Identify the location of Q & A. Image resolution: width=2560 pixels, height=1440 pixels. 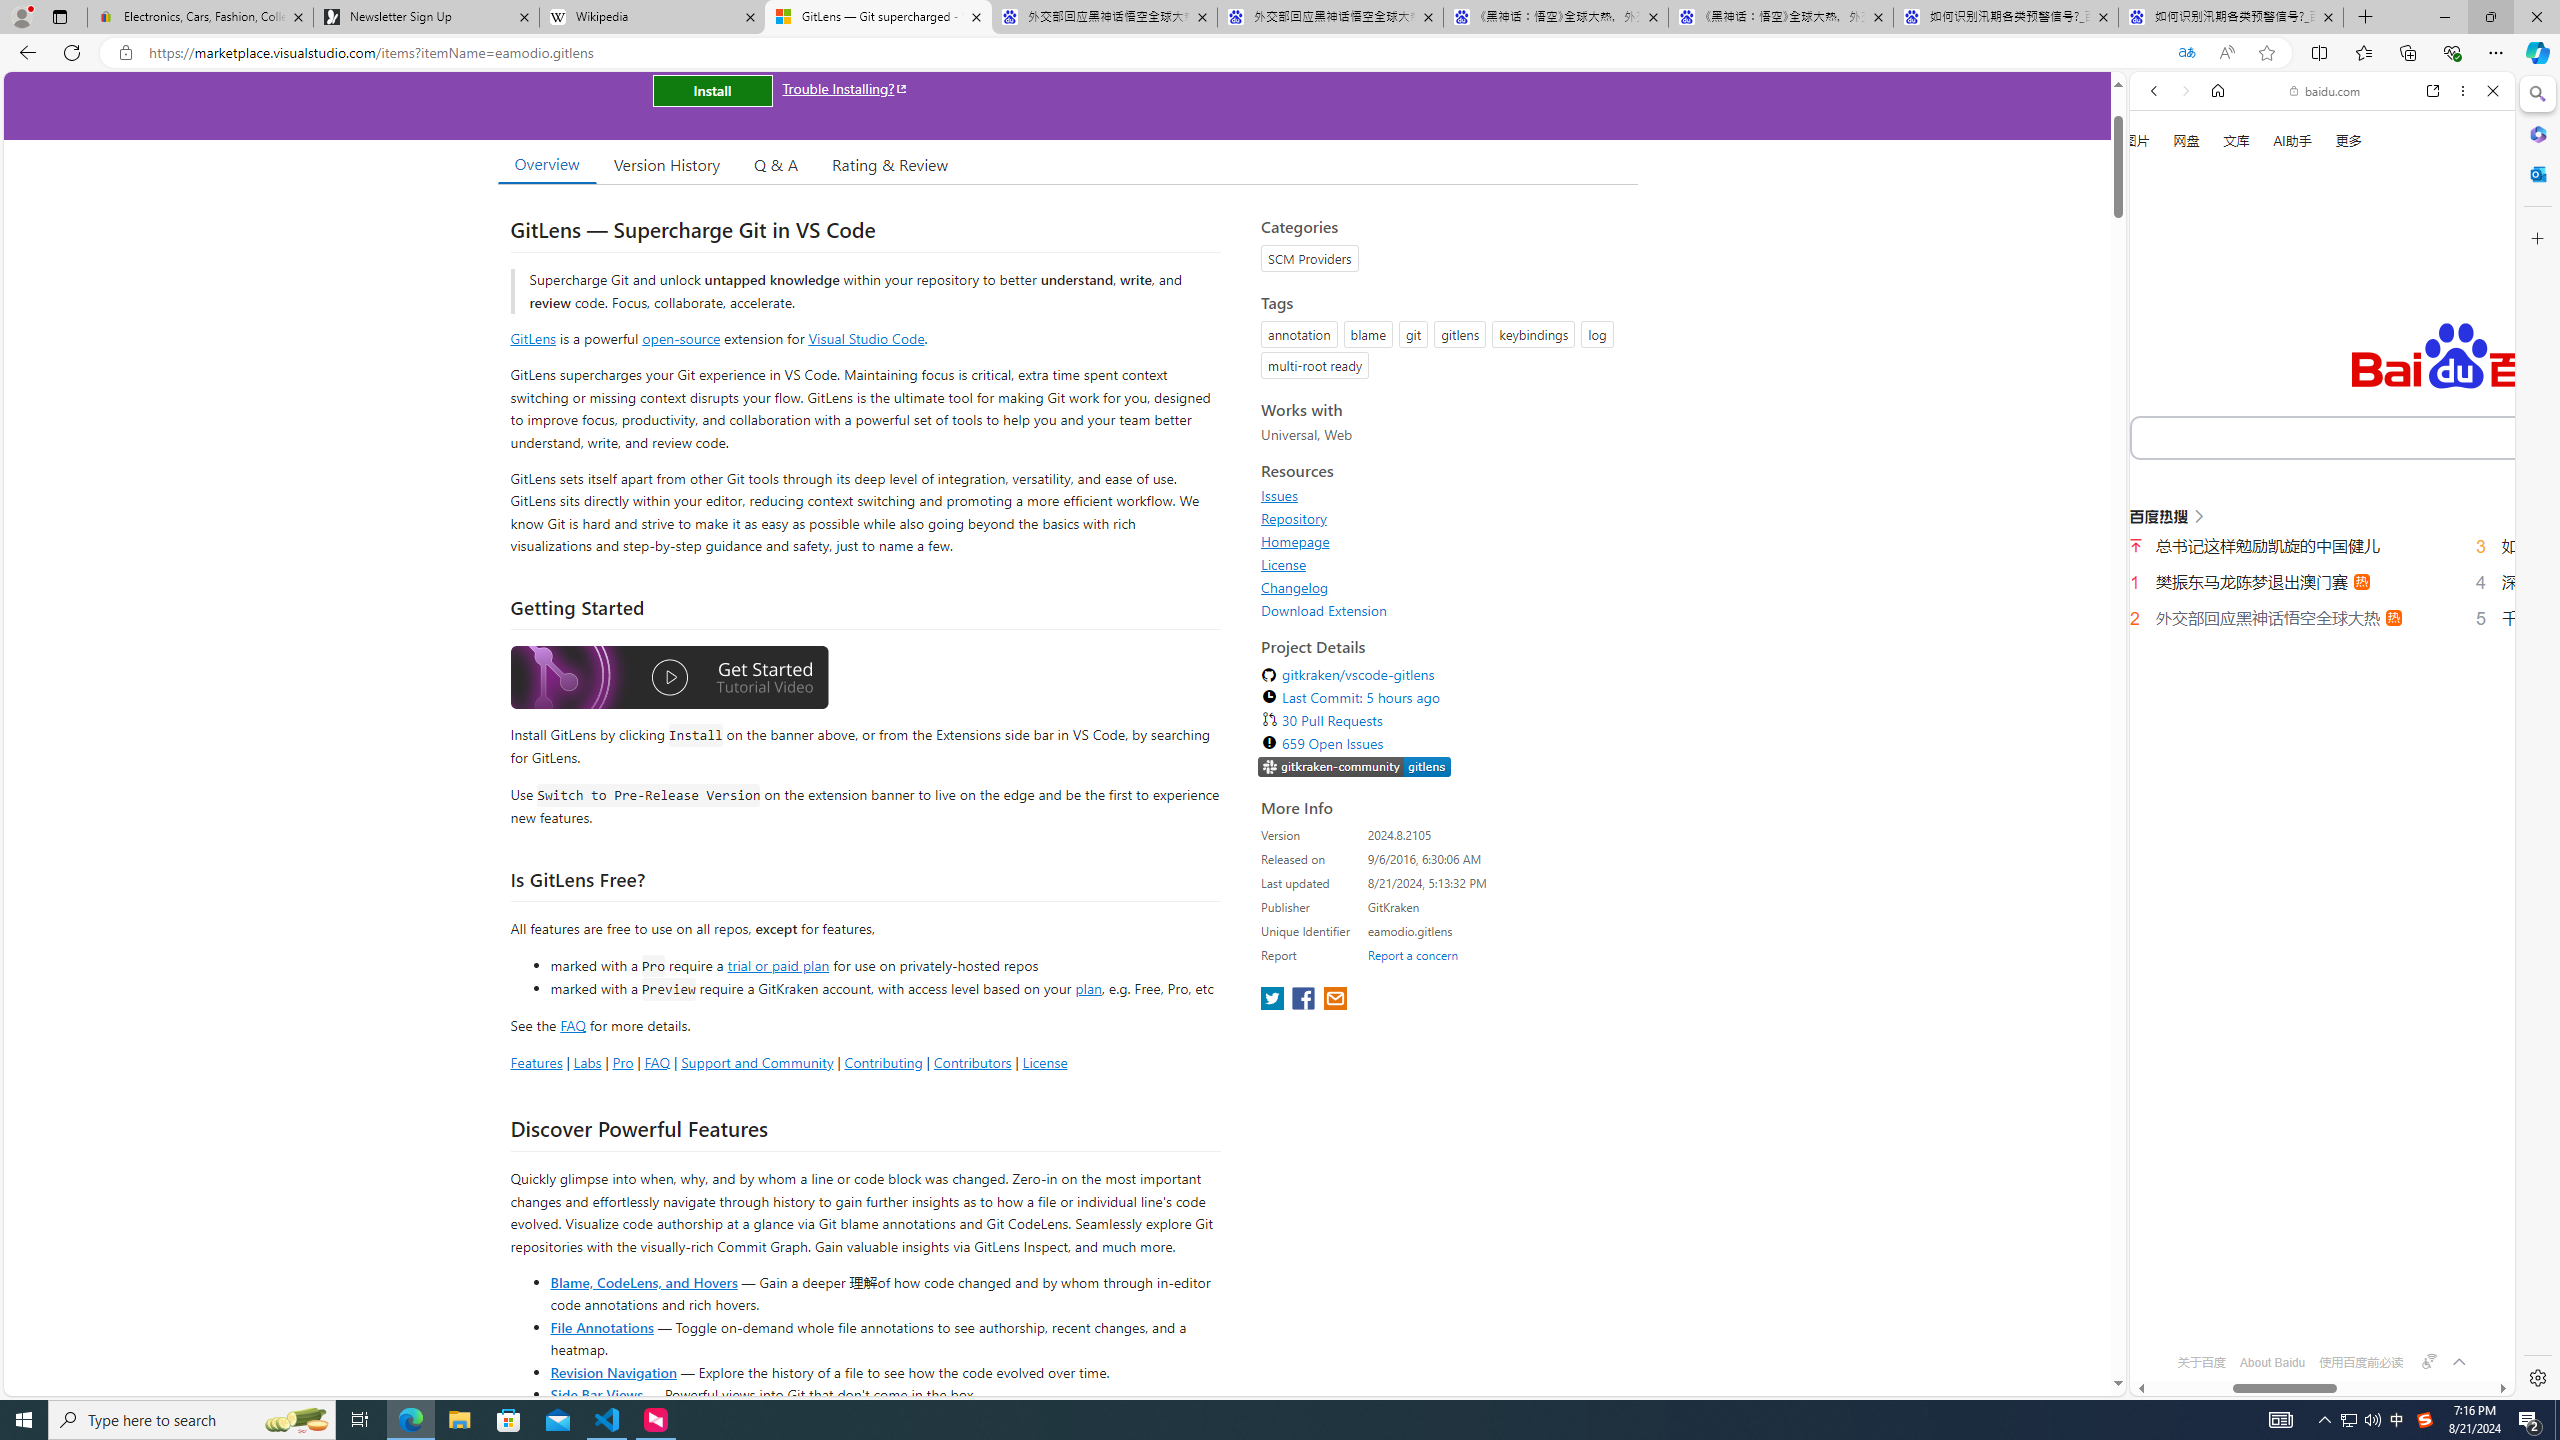
(776, 164).